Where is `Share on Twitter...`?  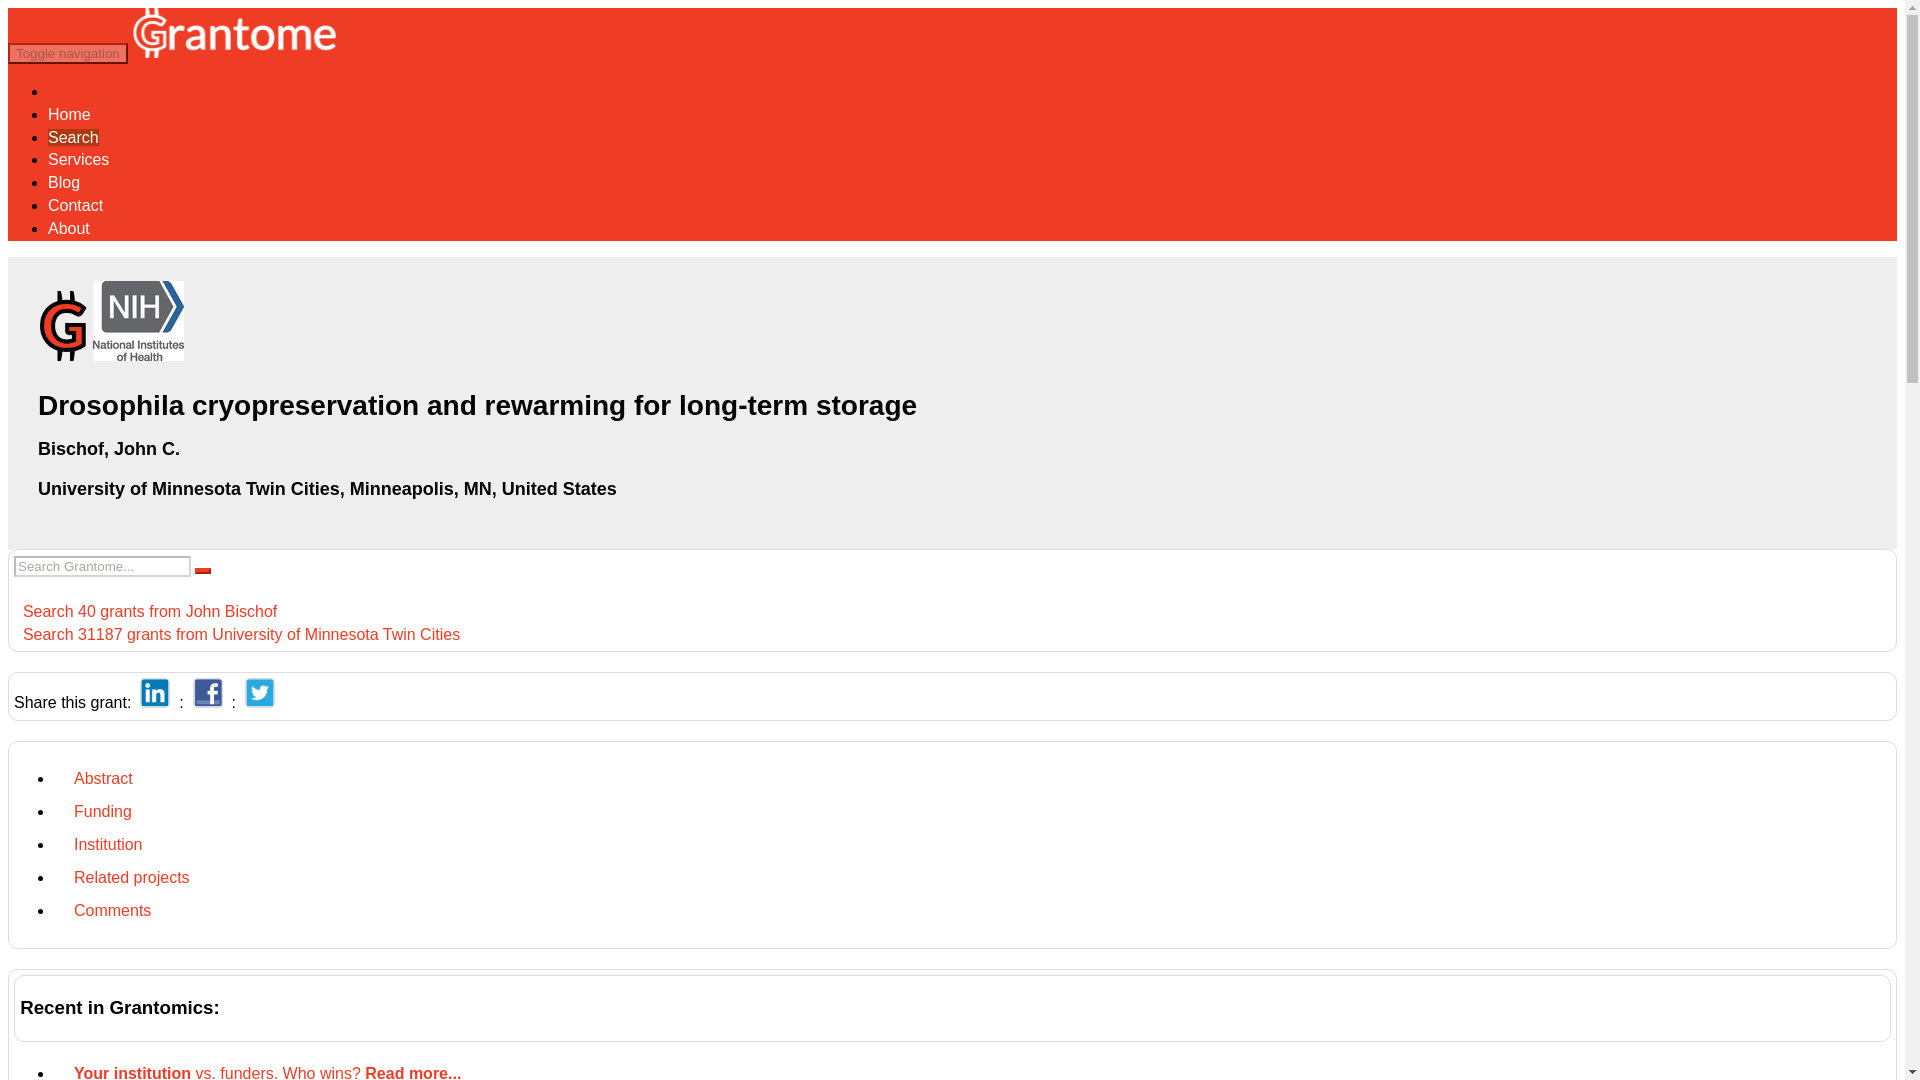
Share on Twitter... is located at coordinates (260, 702).